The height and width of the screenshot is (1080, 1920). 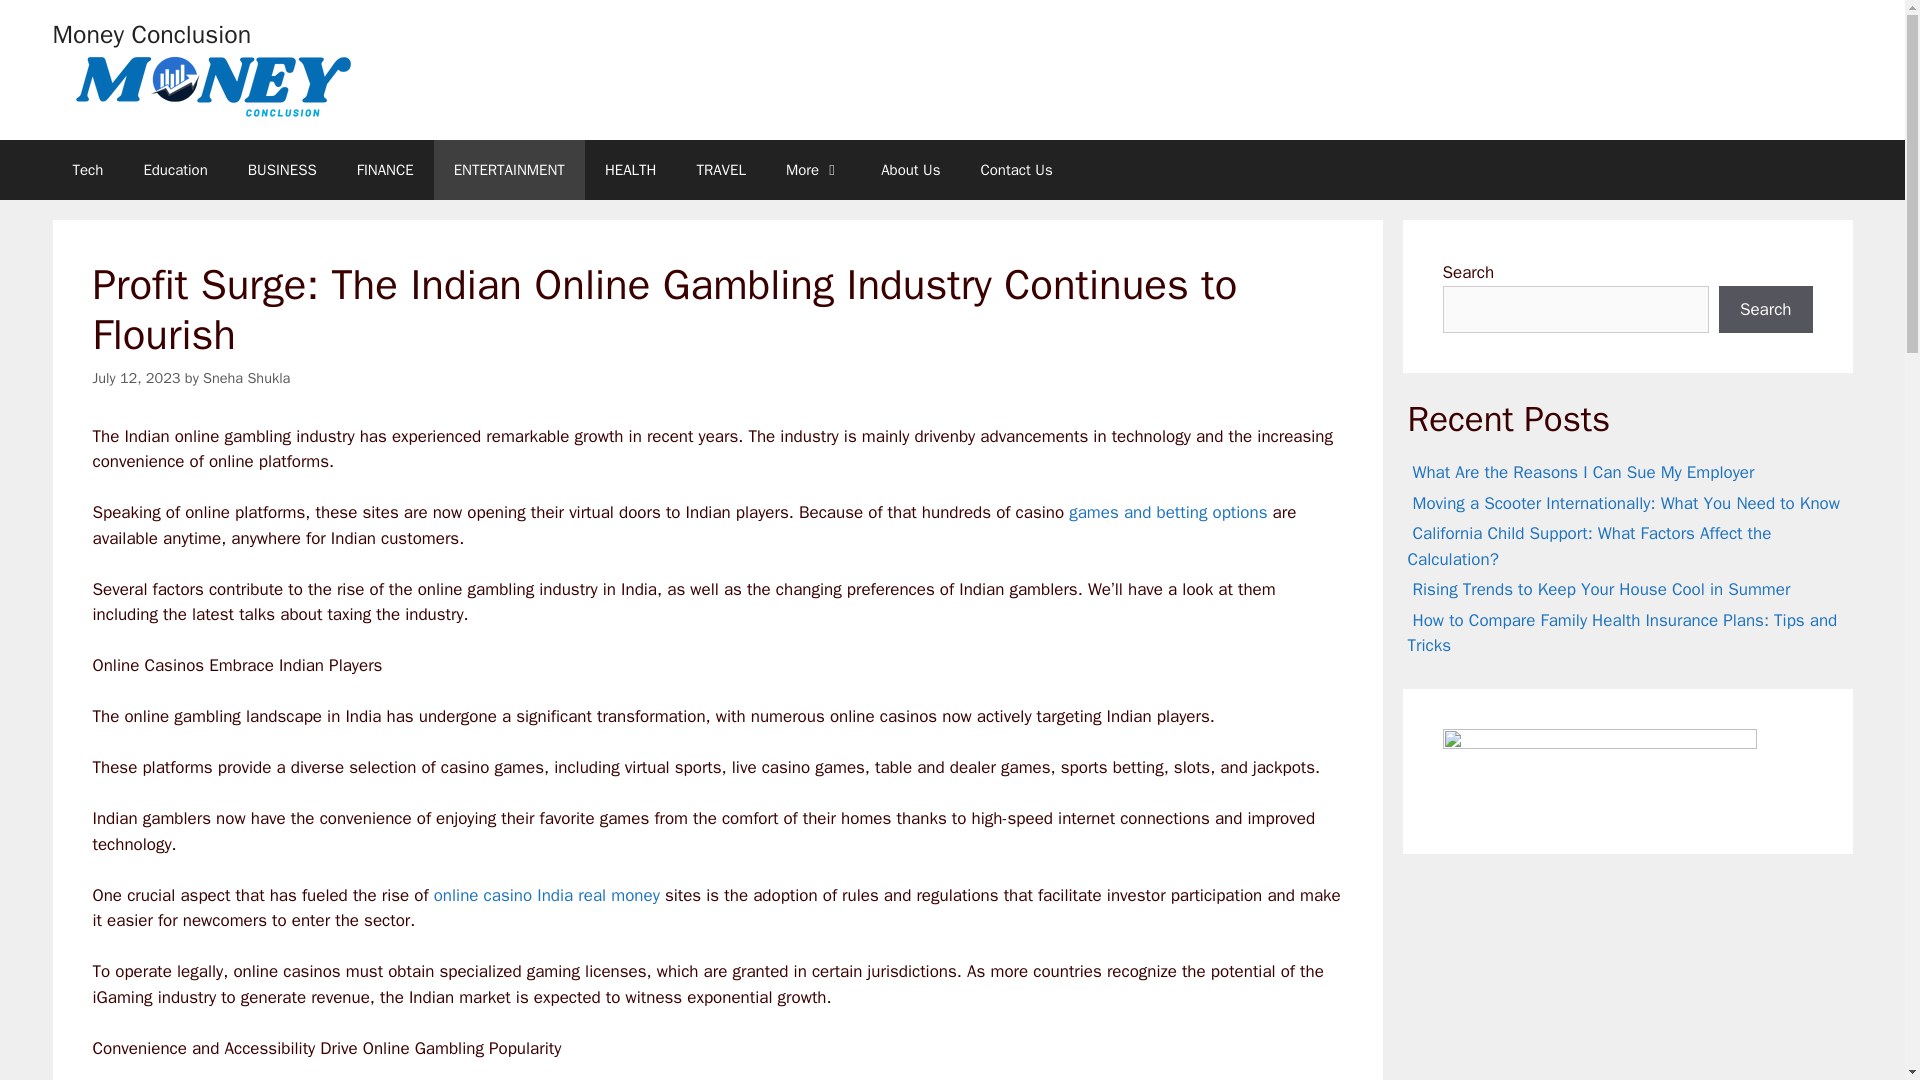 I want to click on HEALTH, so click(x=631, y=170).